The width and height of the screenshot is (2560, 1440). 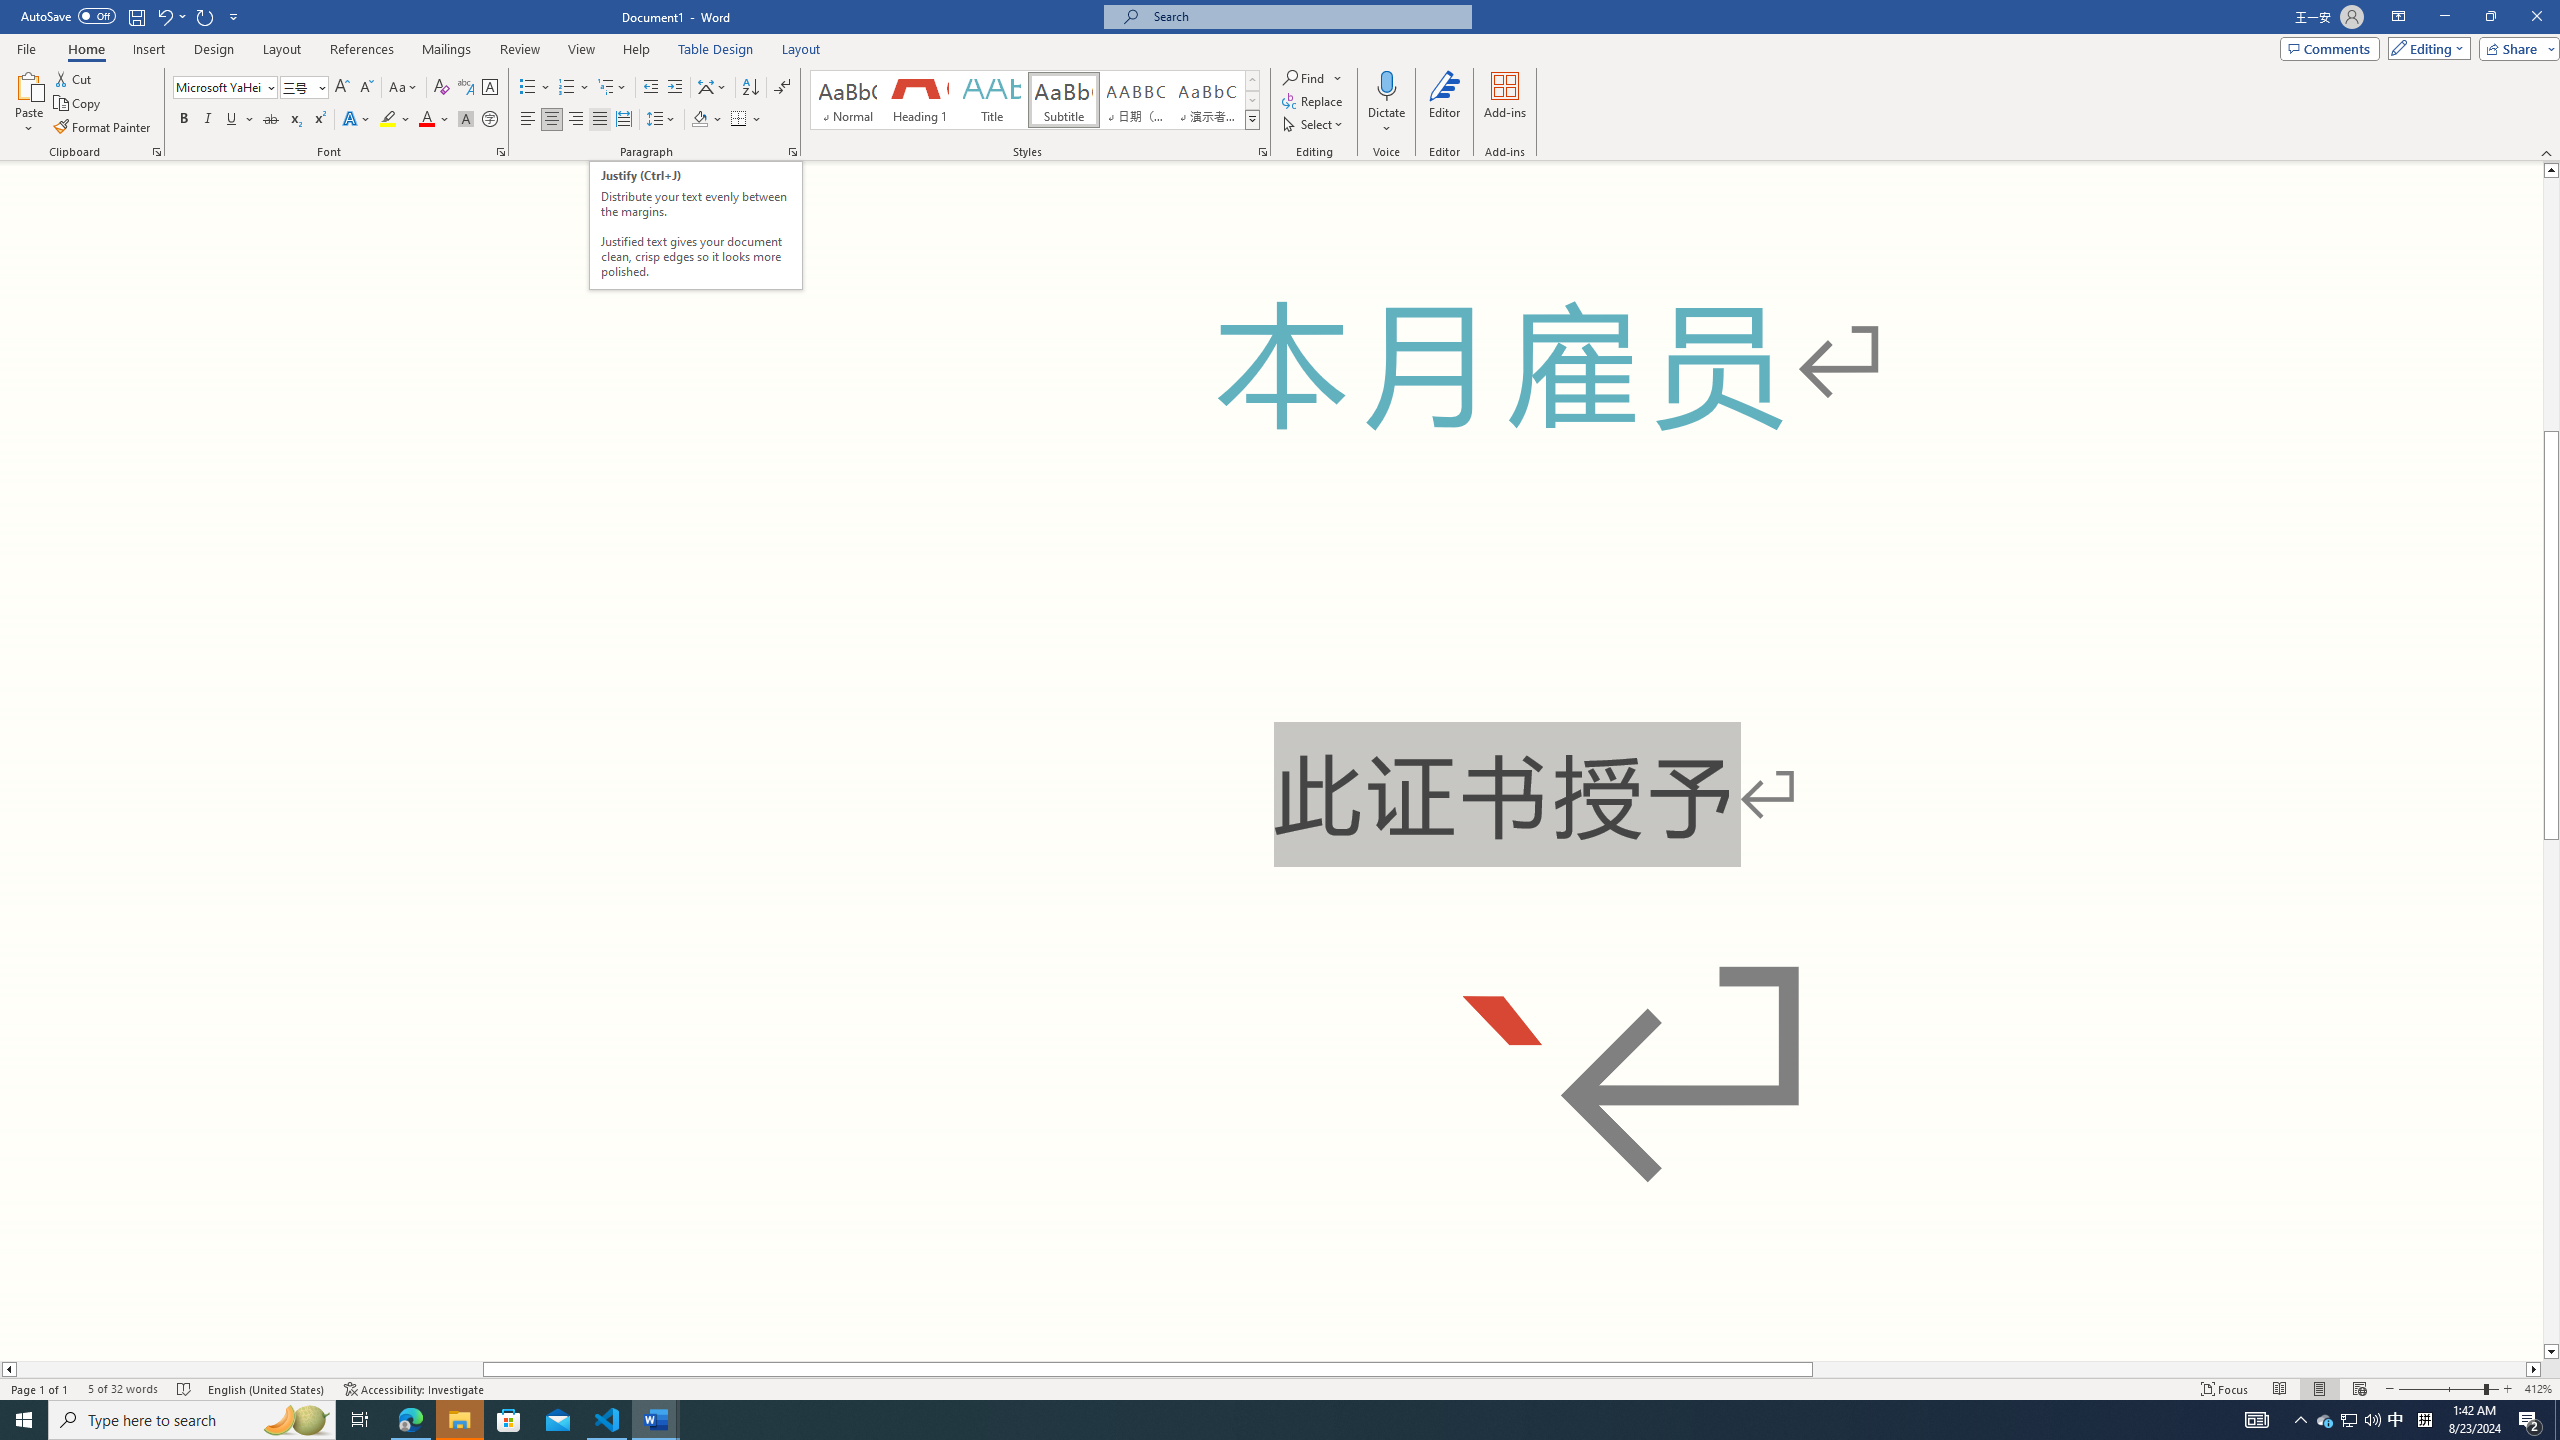 I want to click on Text Effects and Typography, so click(x=355, y=120).